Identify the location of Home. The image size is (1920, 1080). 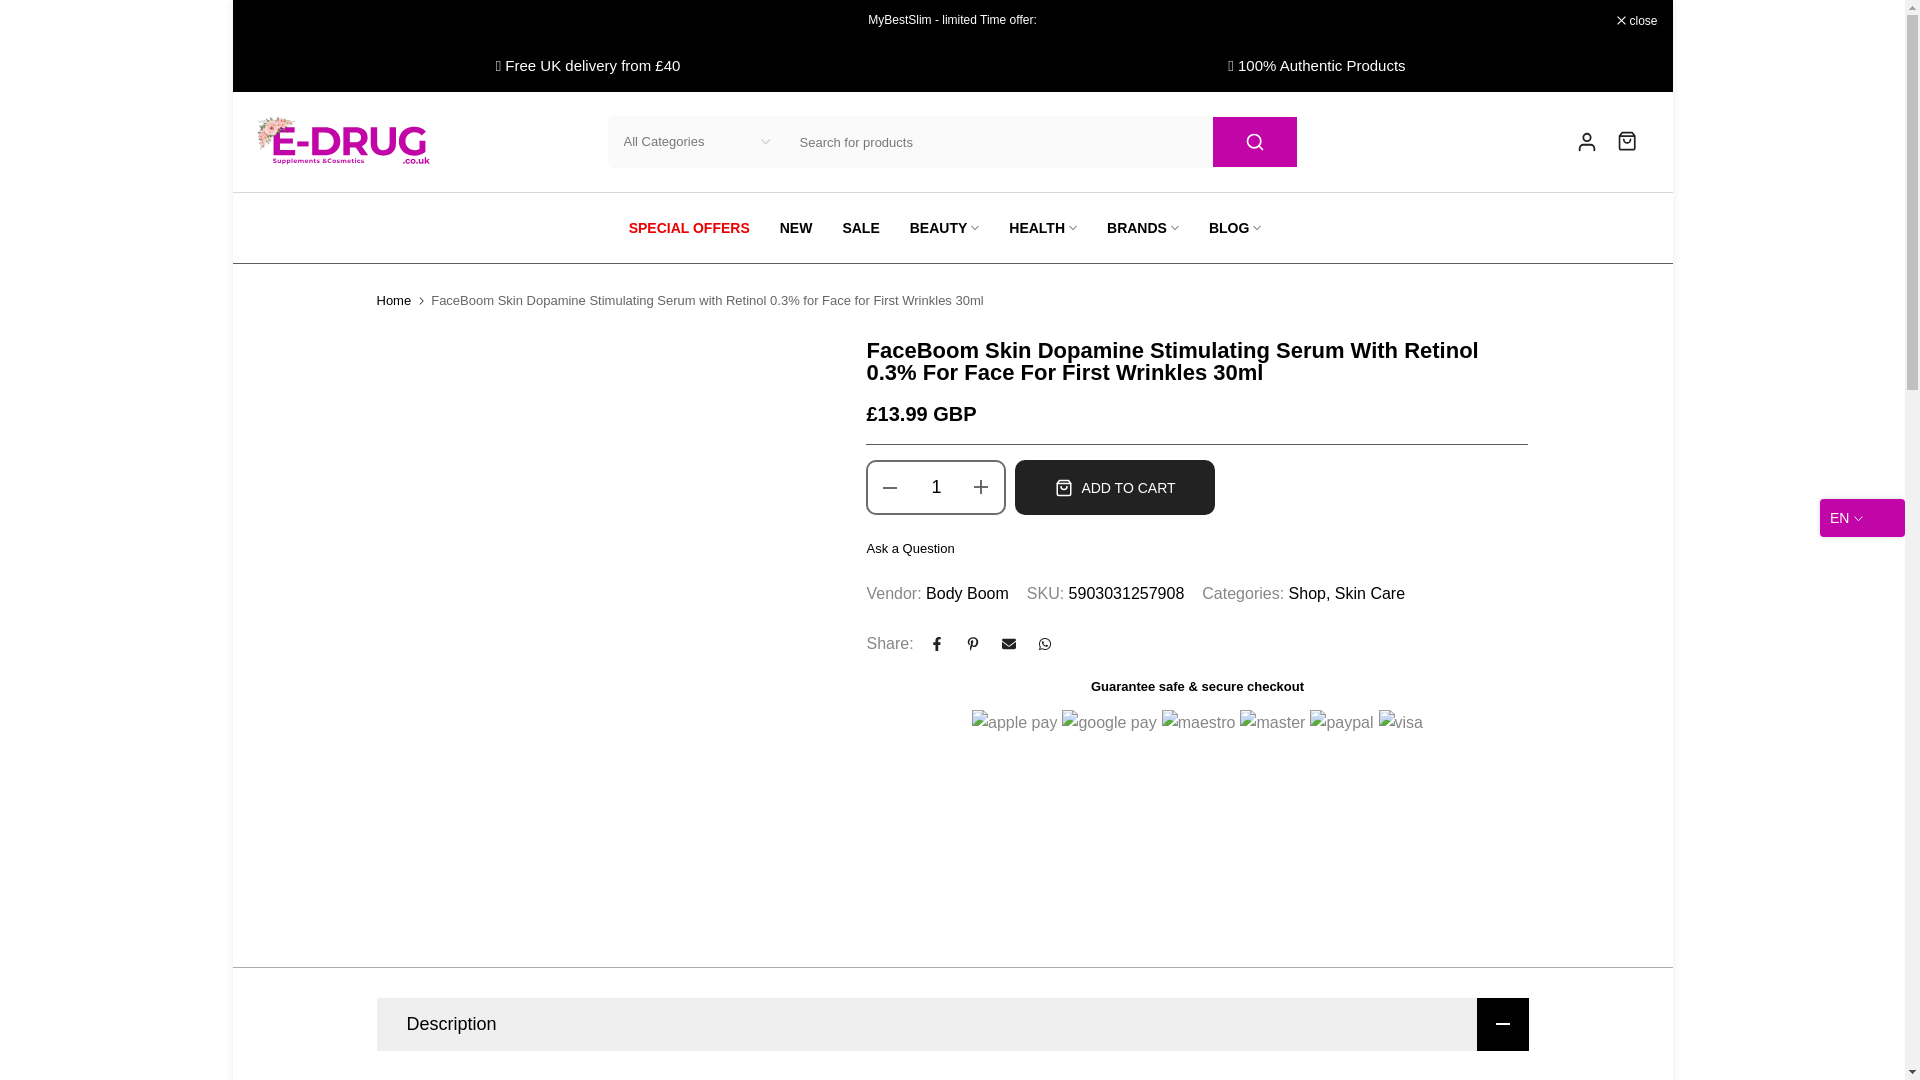
(393, 300).